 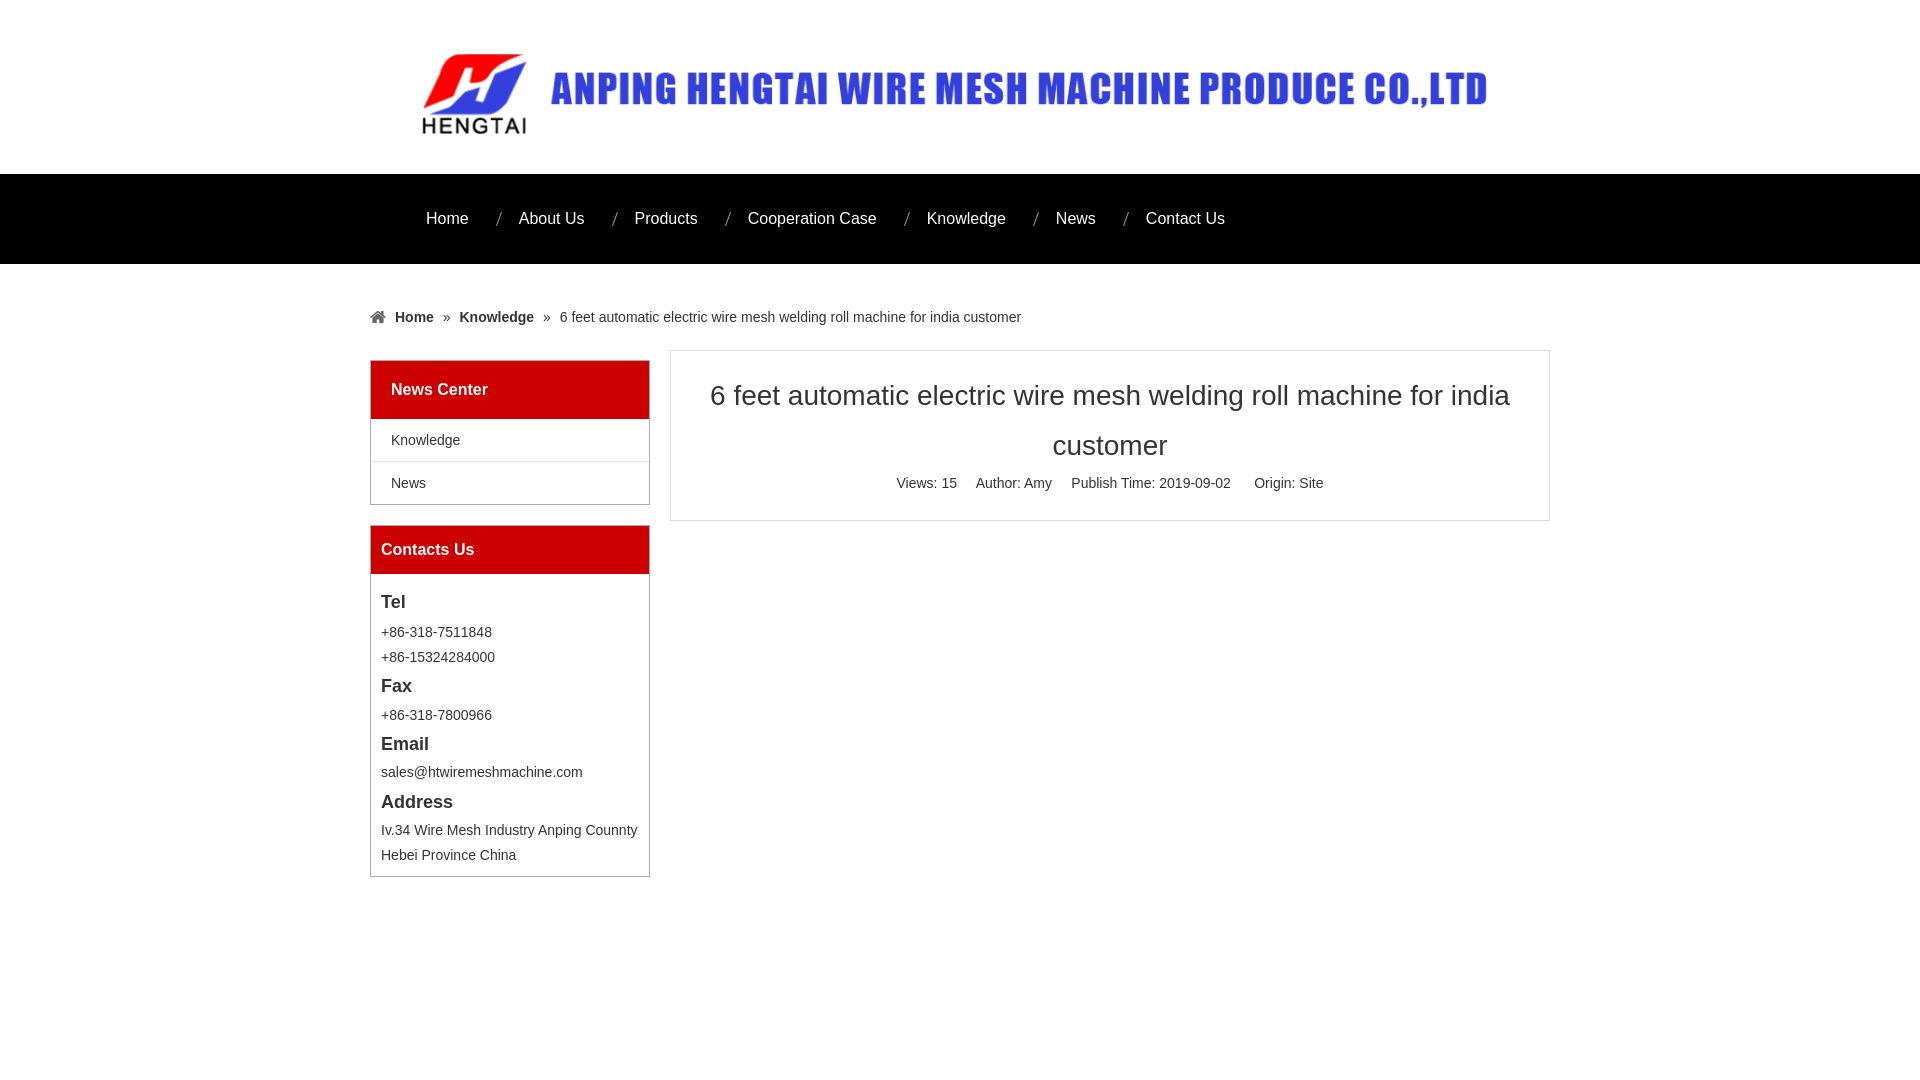 I want to click on Products, so click(x=666, y=218).